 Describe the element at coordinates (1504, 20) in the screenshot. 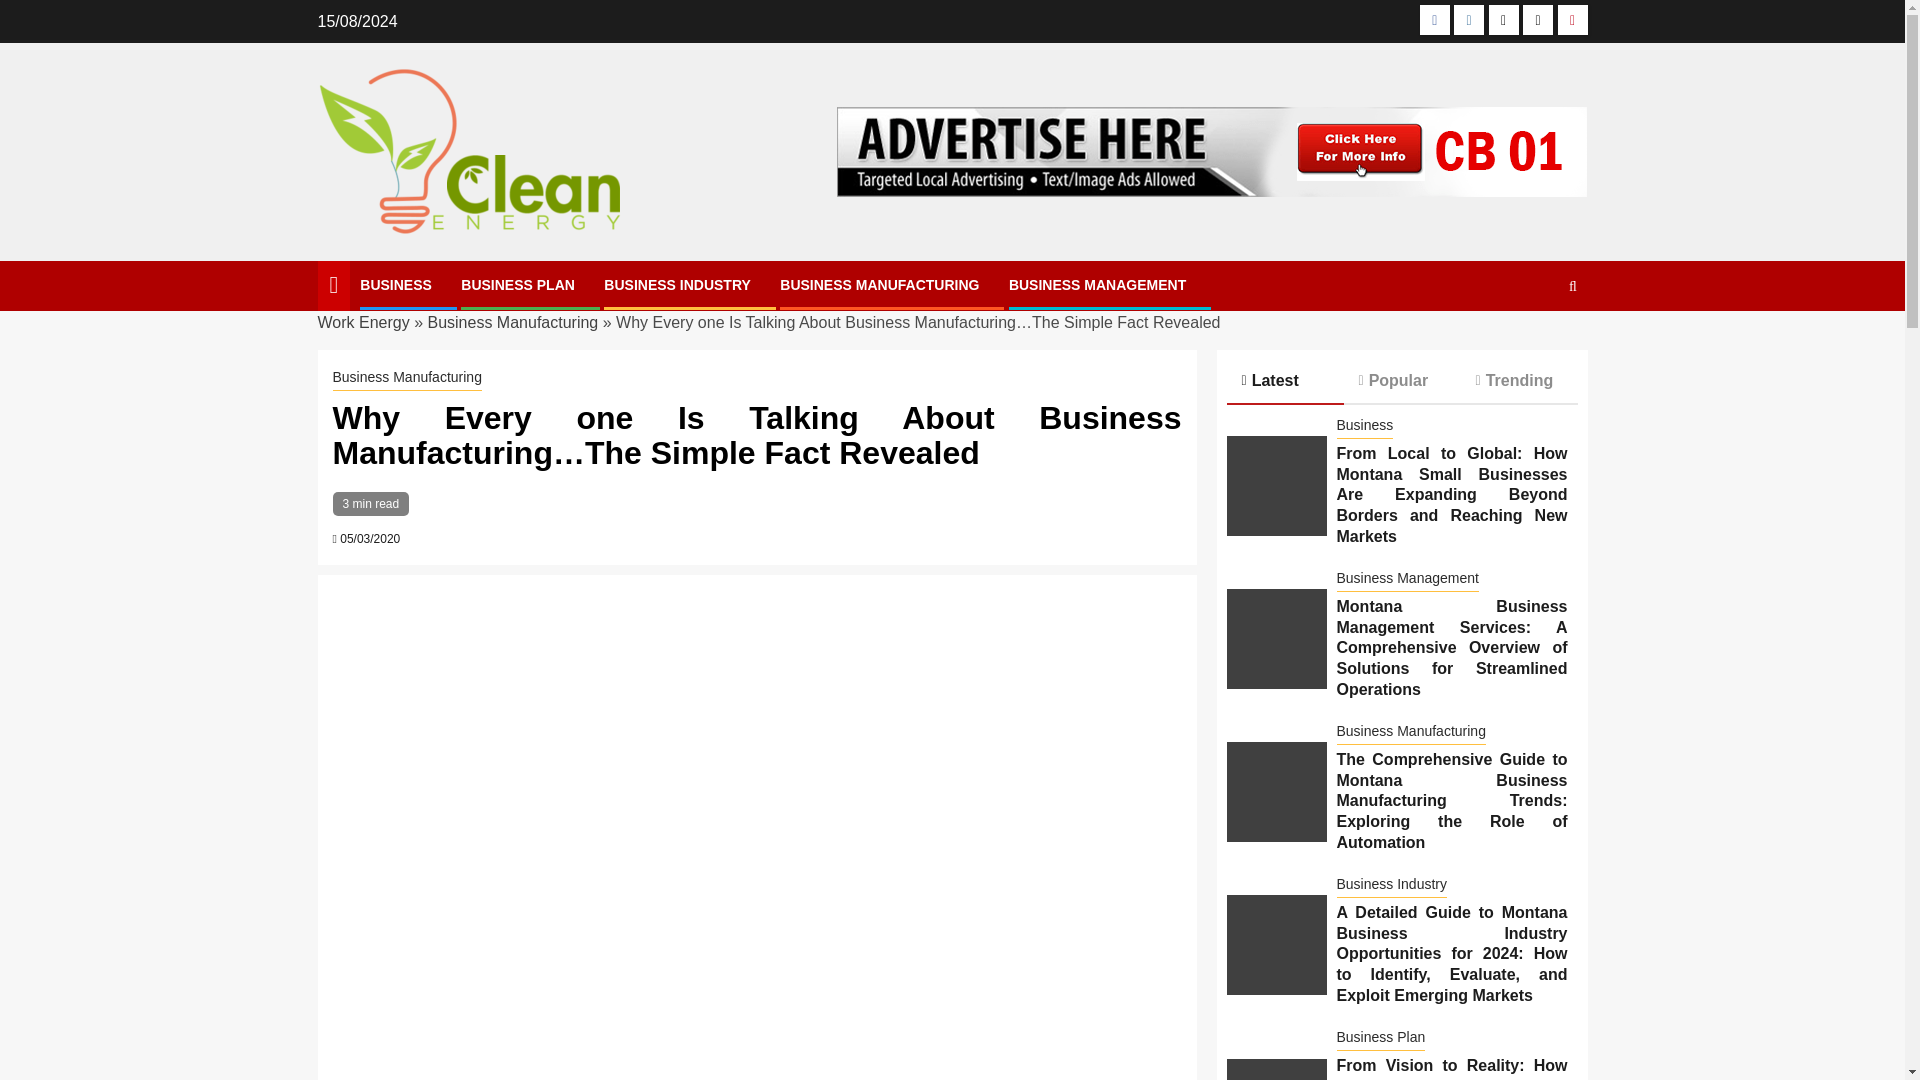

I see `Twitter` at that location.